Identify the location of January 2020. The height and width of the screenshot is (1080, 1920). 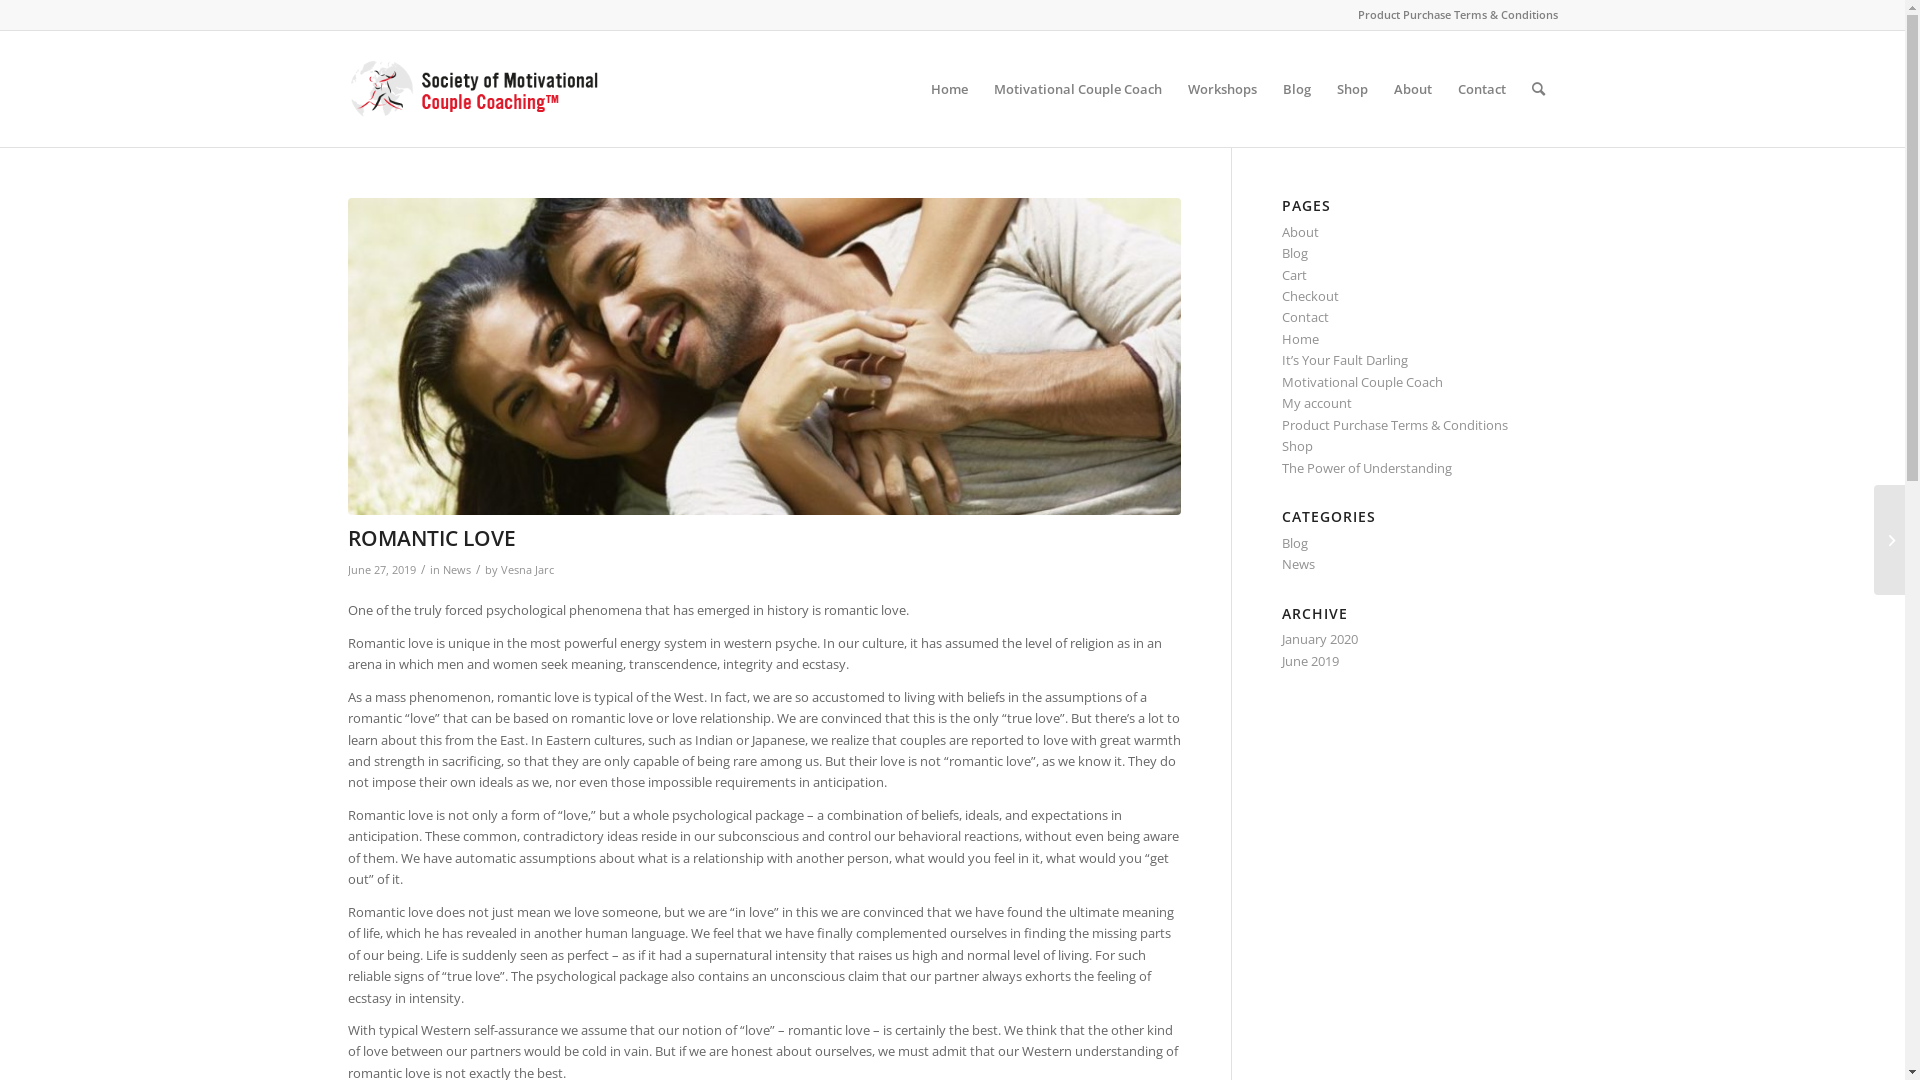
(1320, 639).